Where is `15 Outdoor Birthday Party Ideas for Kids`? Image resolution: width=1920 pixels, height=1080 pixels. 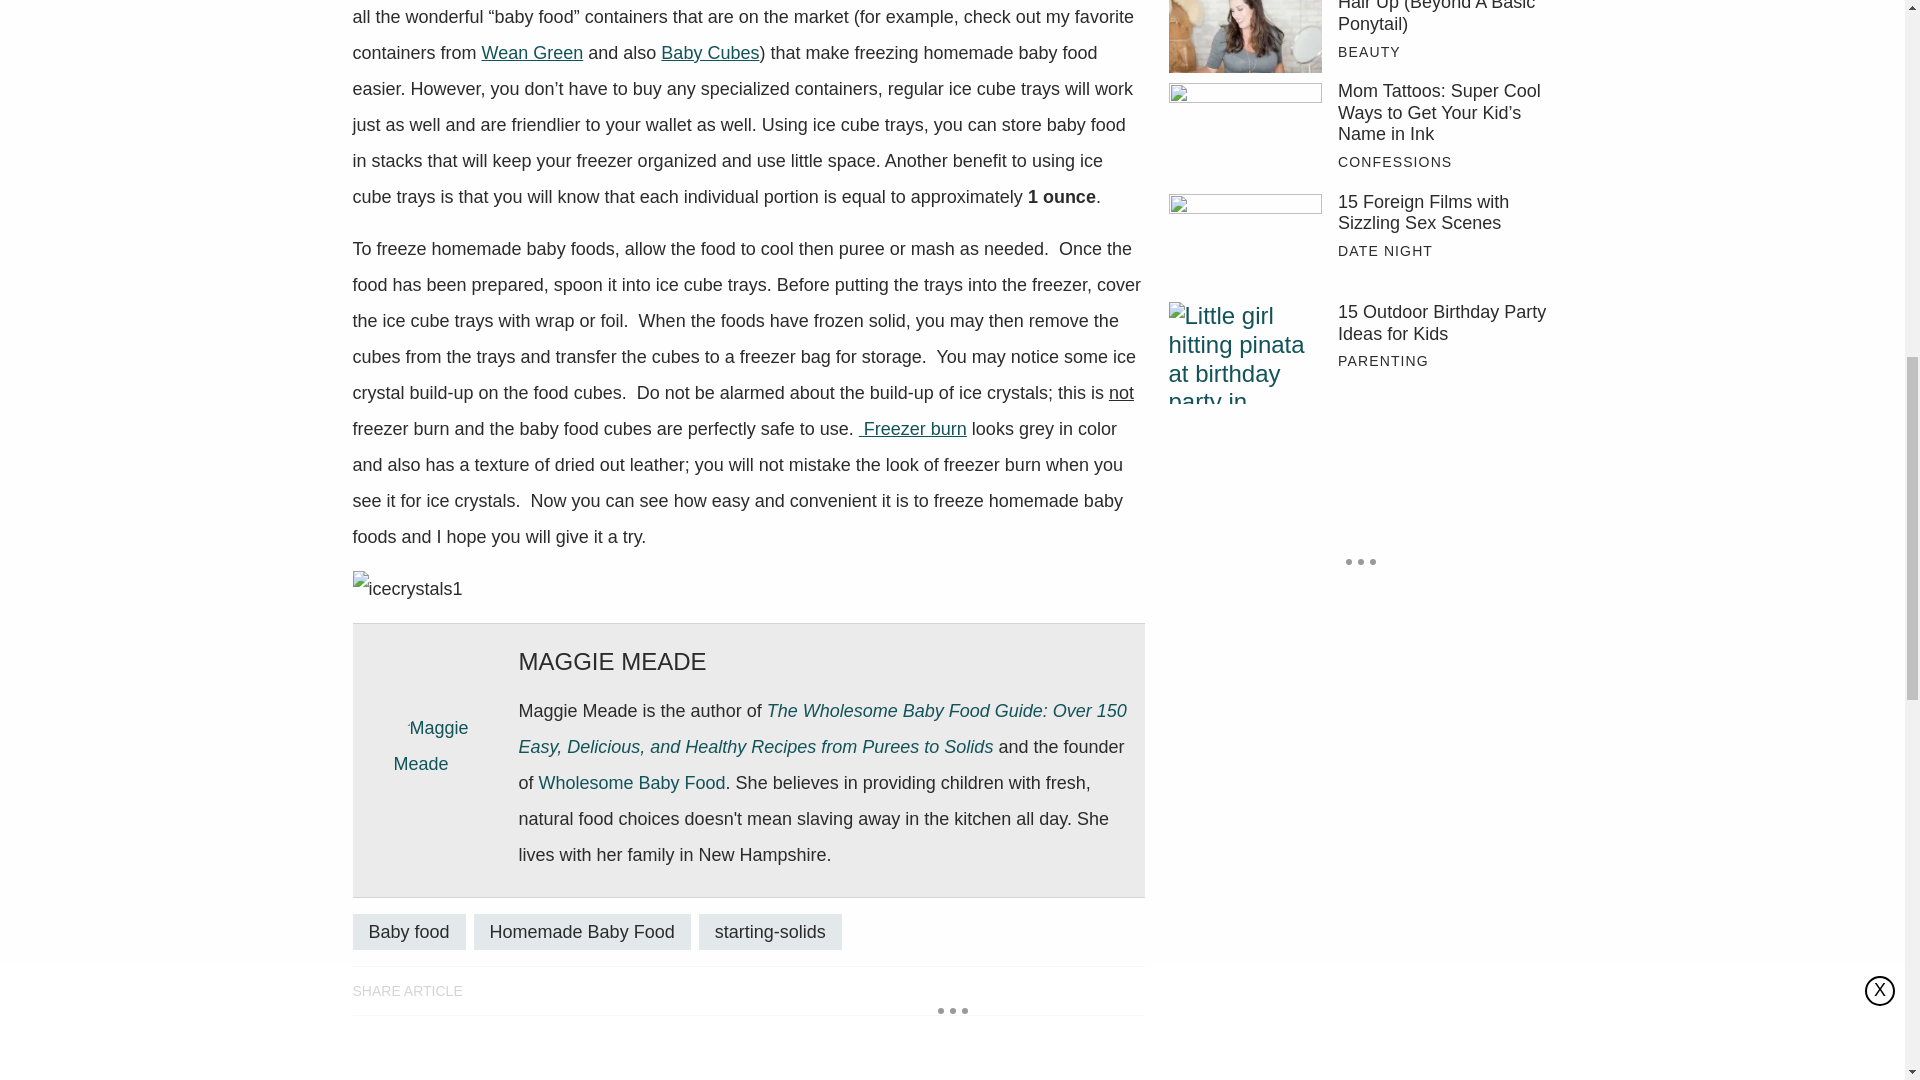 15 Outdoor Birthday Party Ideas for Kids is located at coordinates (1444, 323).